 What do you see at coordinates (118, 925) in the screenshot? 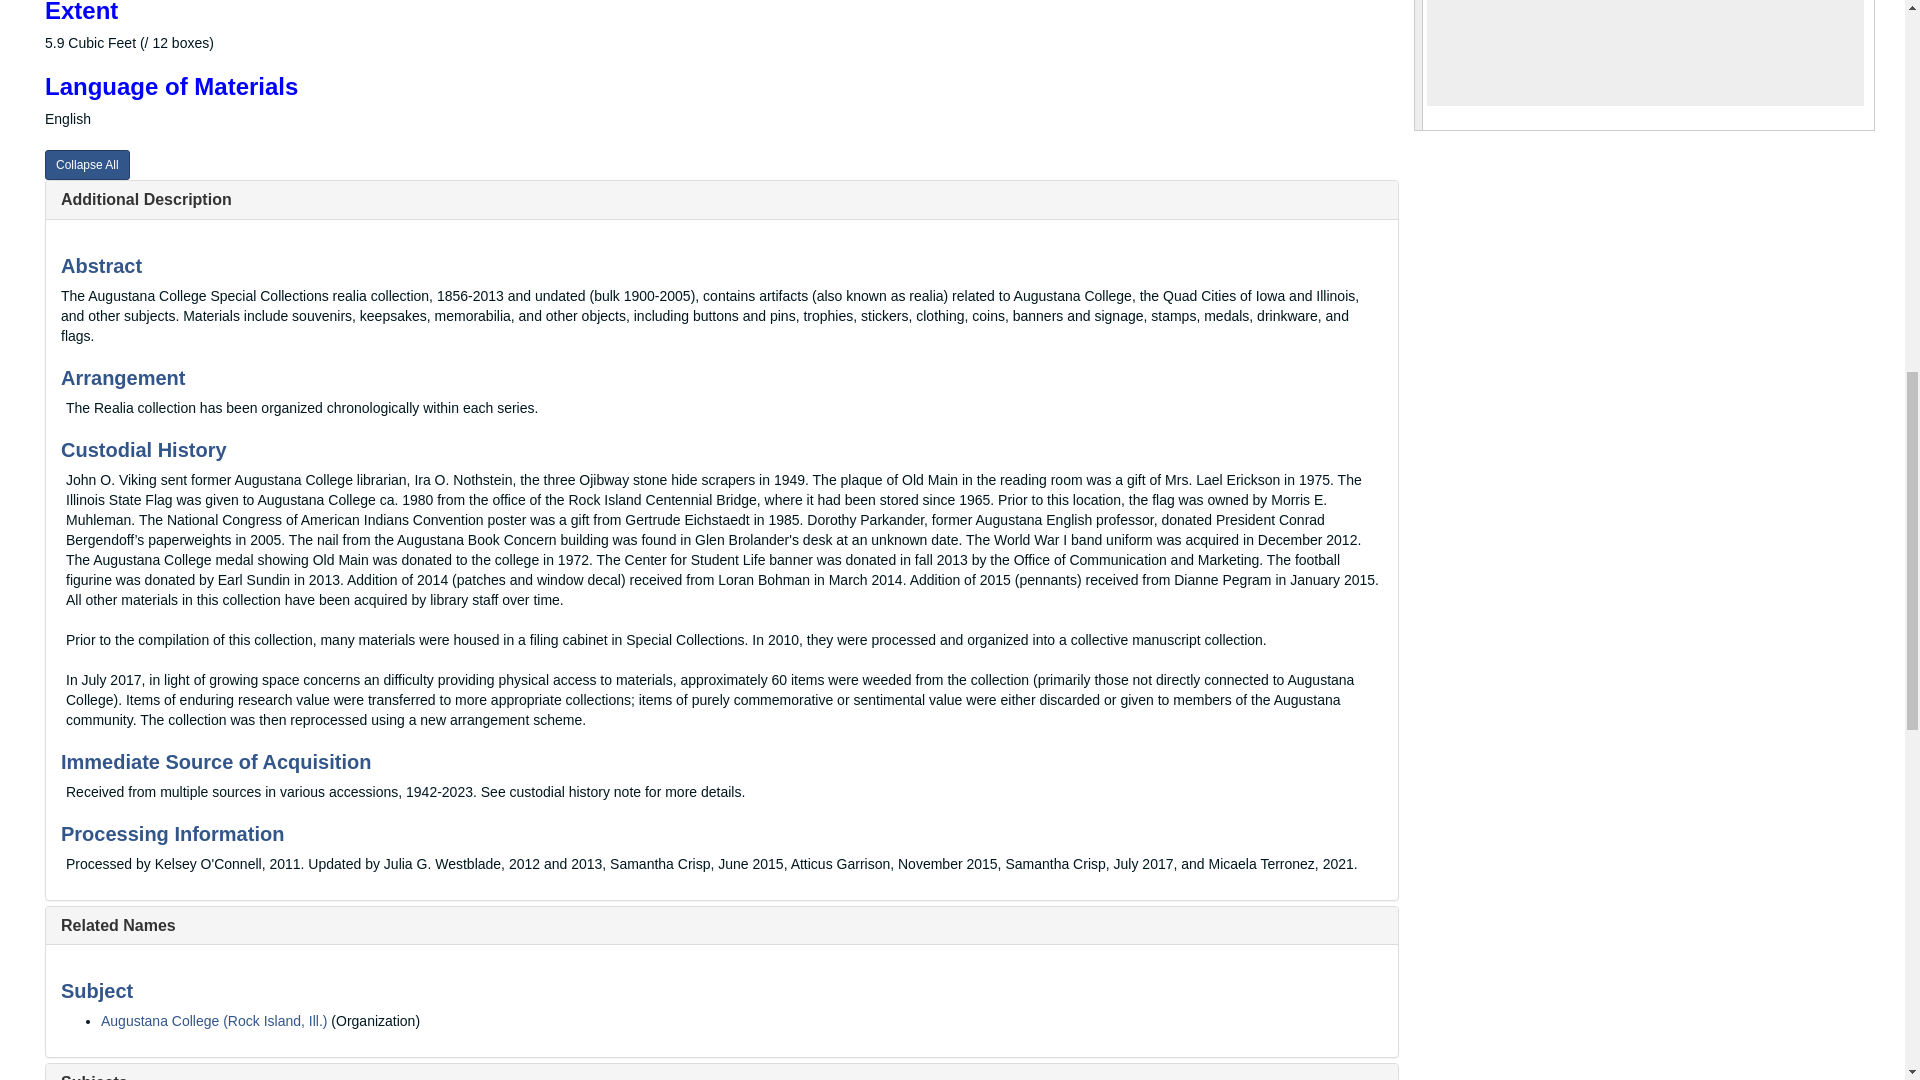
I see `Related Names` at bounding box center [118, 925].